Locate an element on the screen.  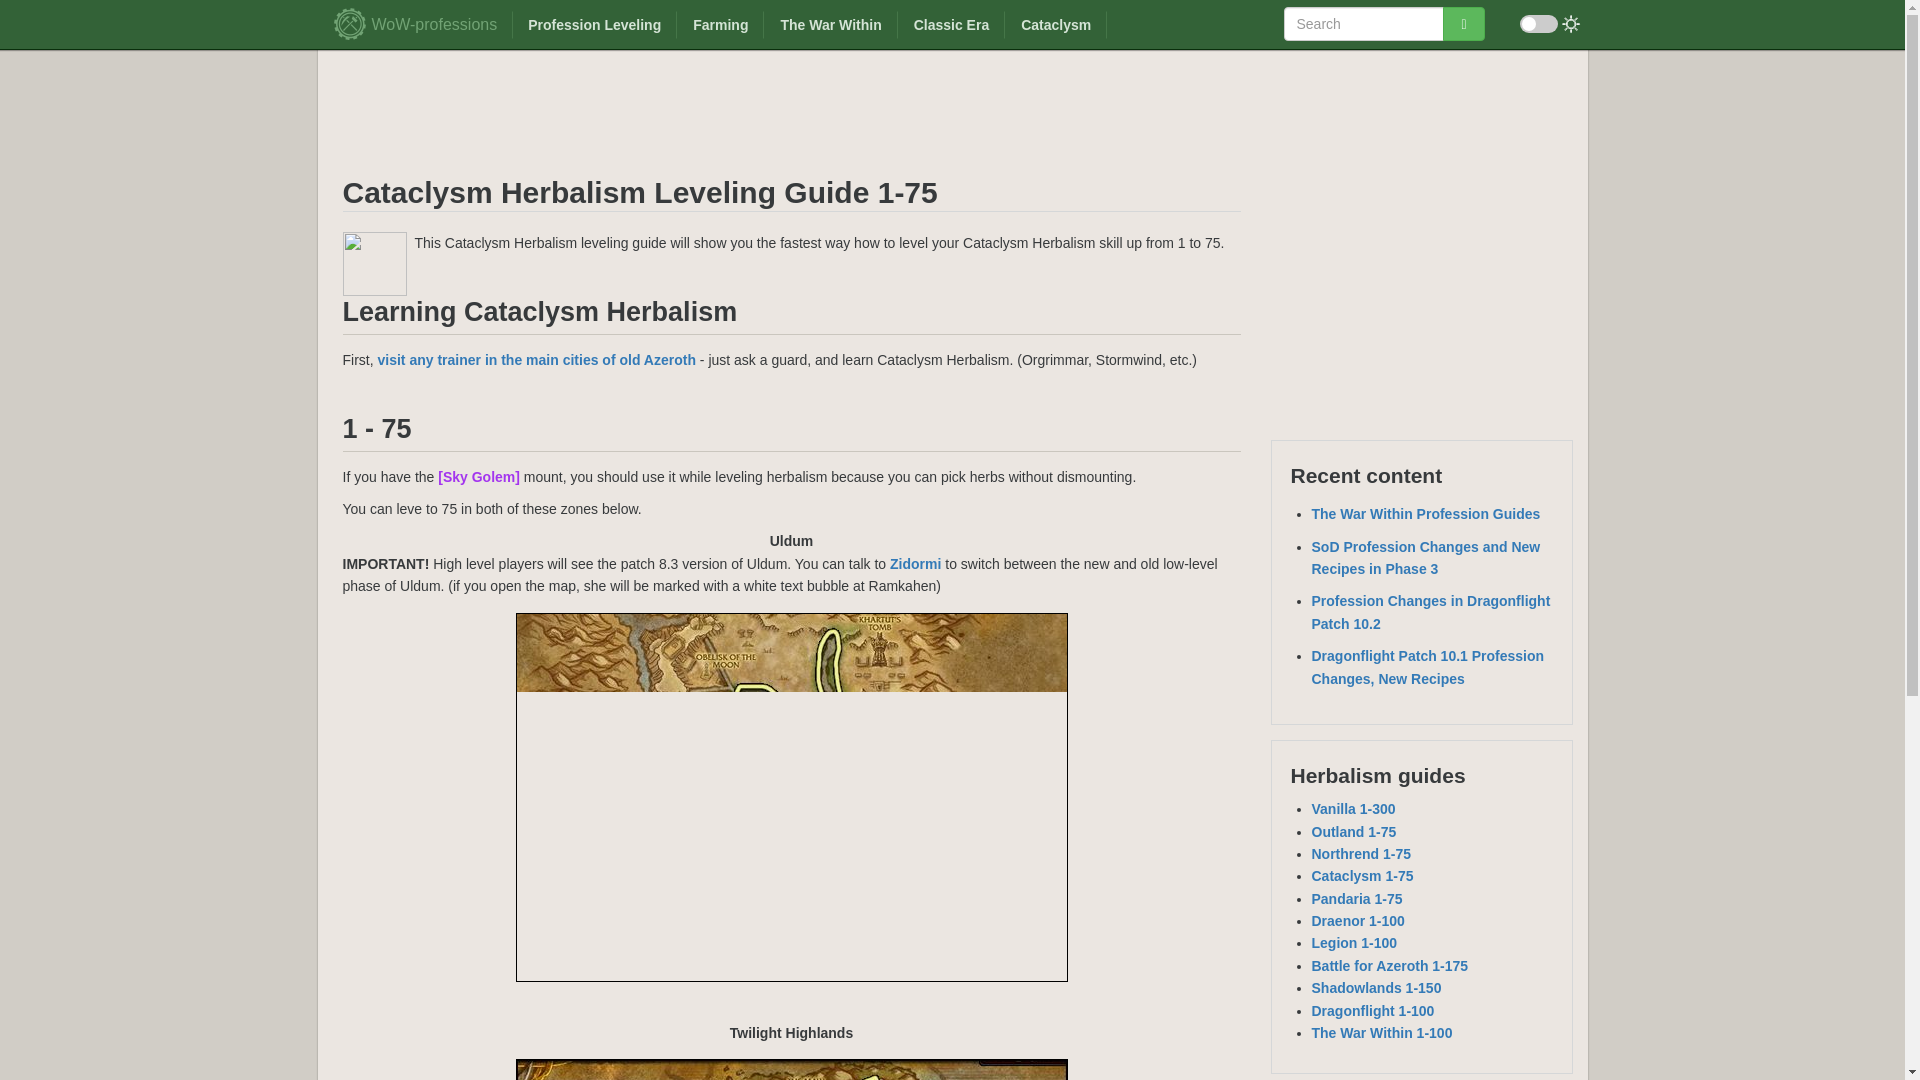
Vanilla 1-300 is located at coordinates (1353, 808).